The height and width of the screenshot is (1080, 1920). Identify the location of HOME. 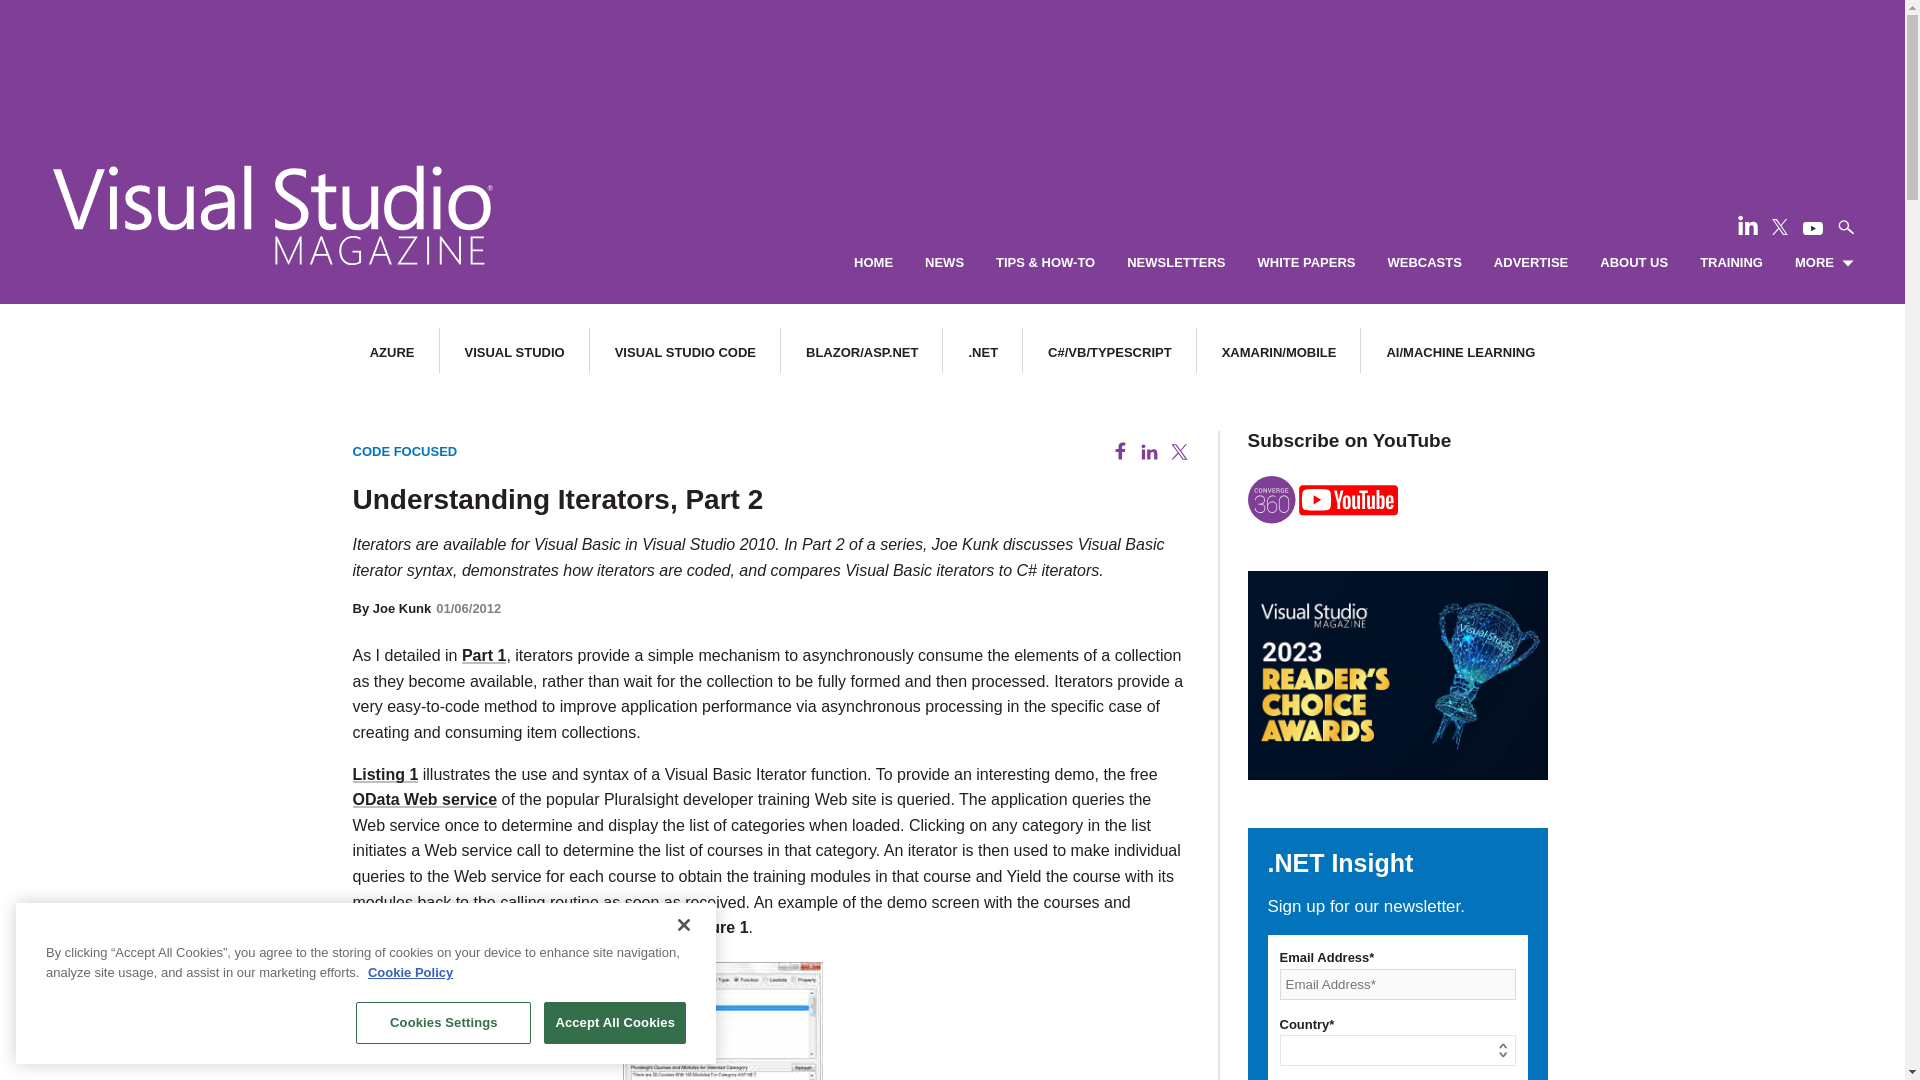
(873, 263).